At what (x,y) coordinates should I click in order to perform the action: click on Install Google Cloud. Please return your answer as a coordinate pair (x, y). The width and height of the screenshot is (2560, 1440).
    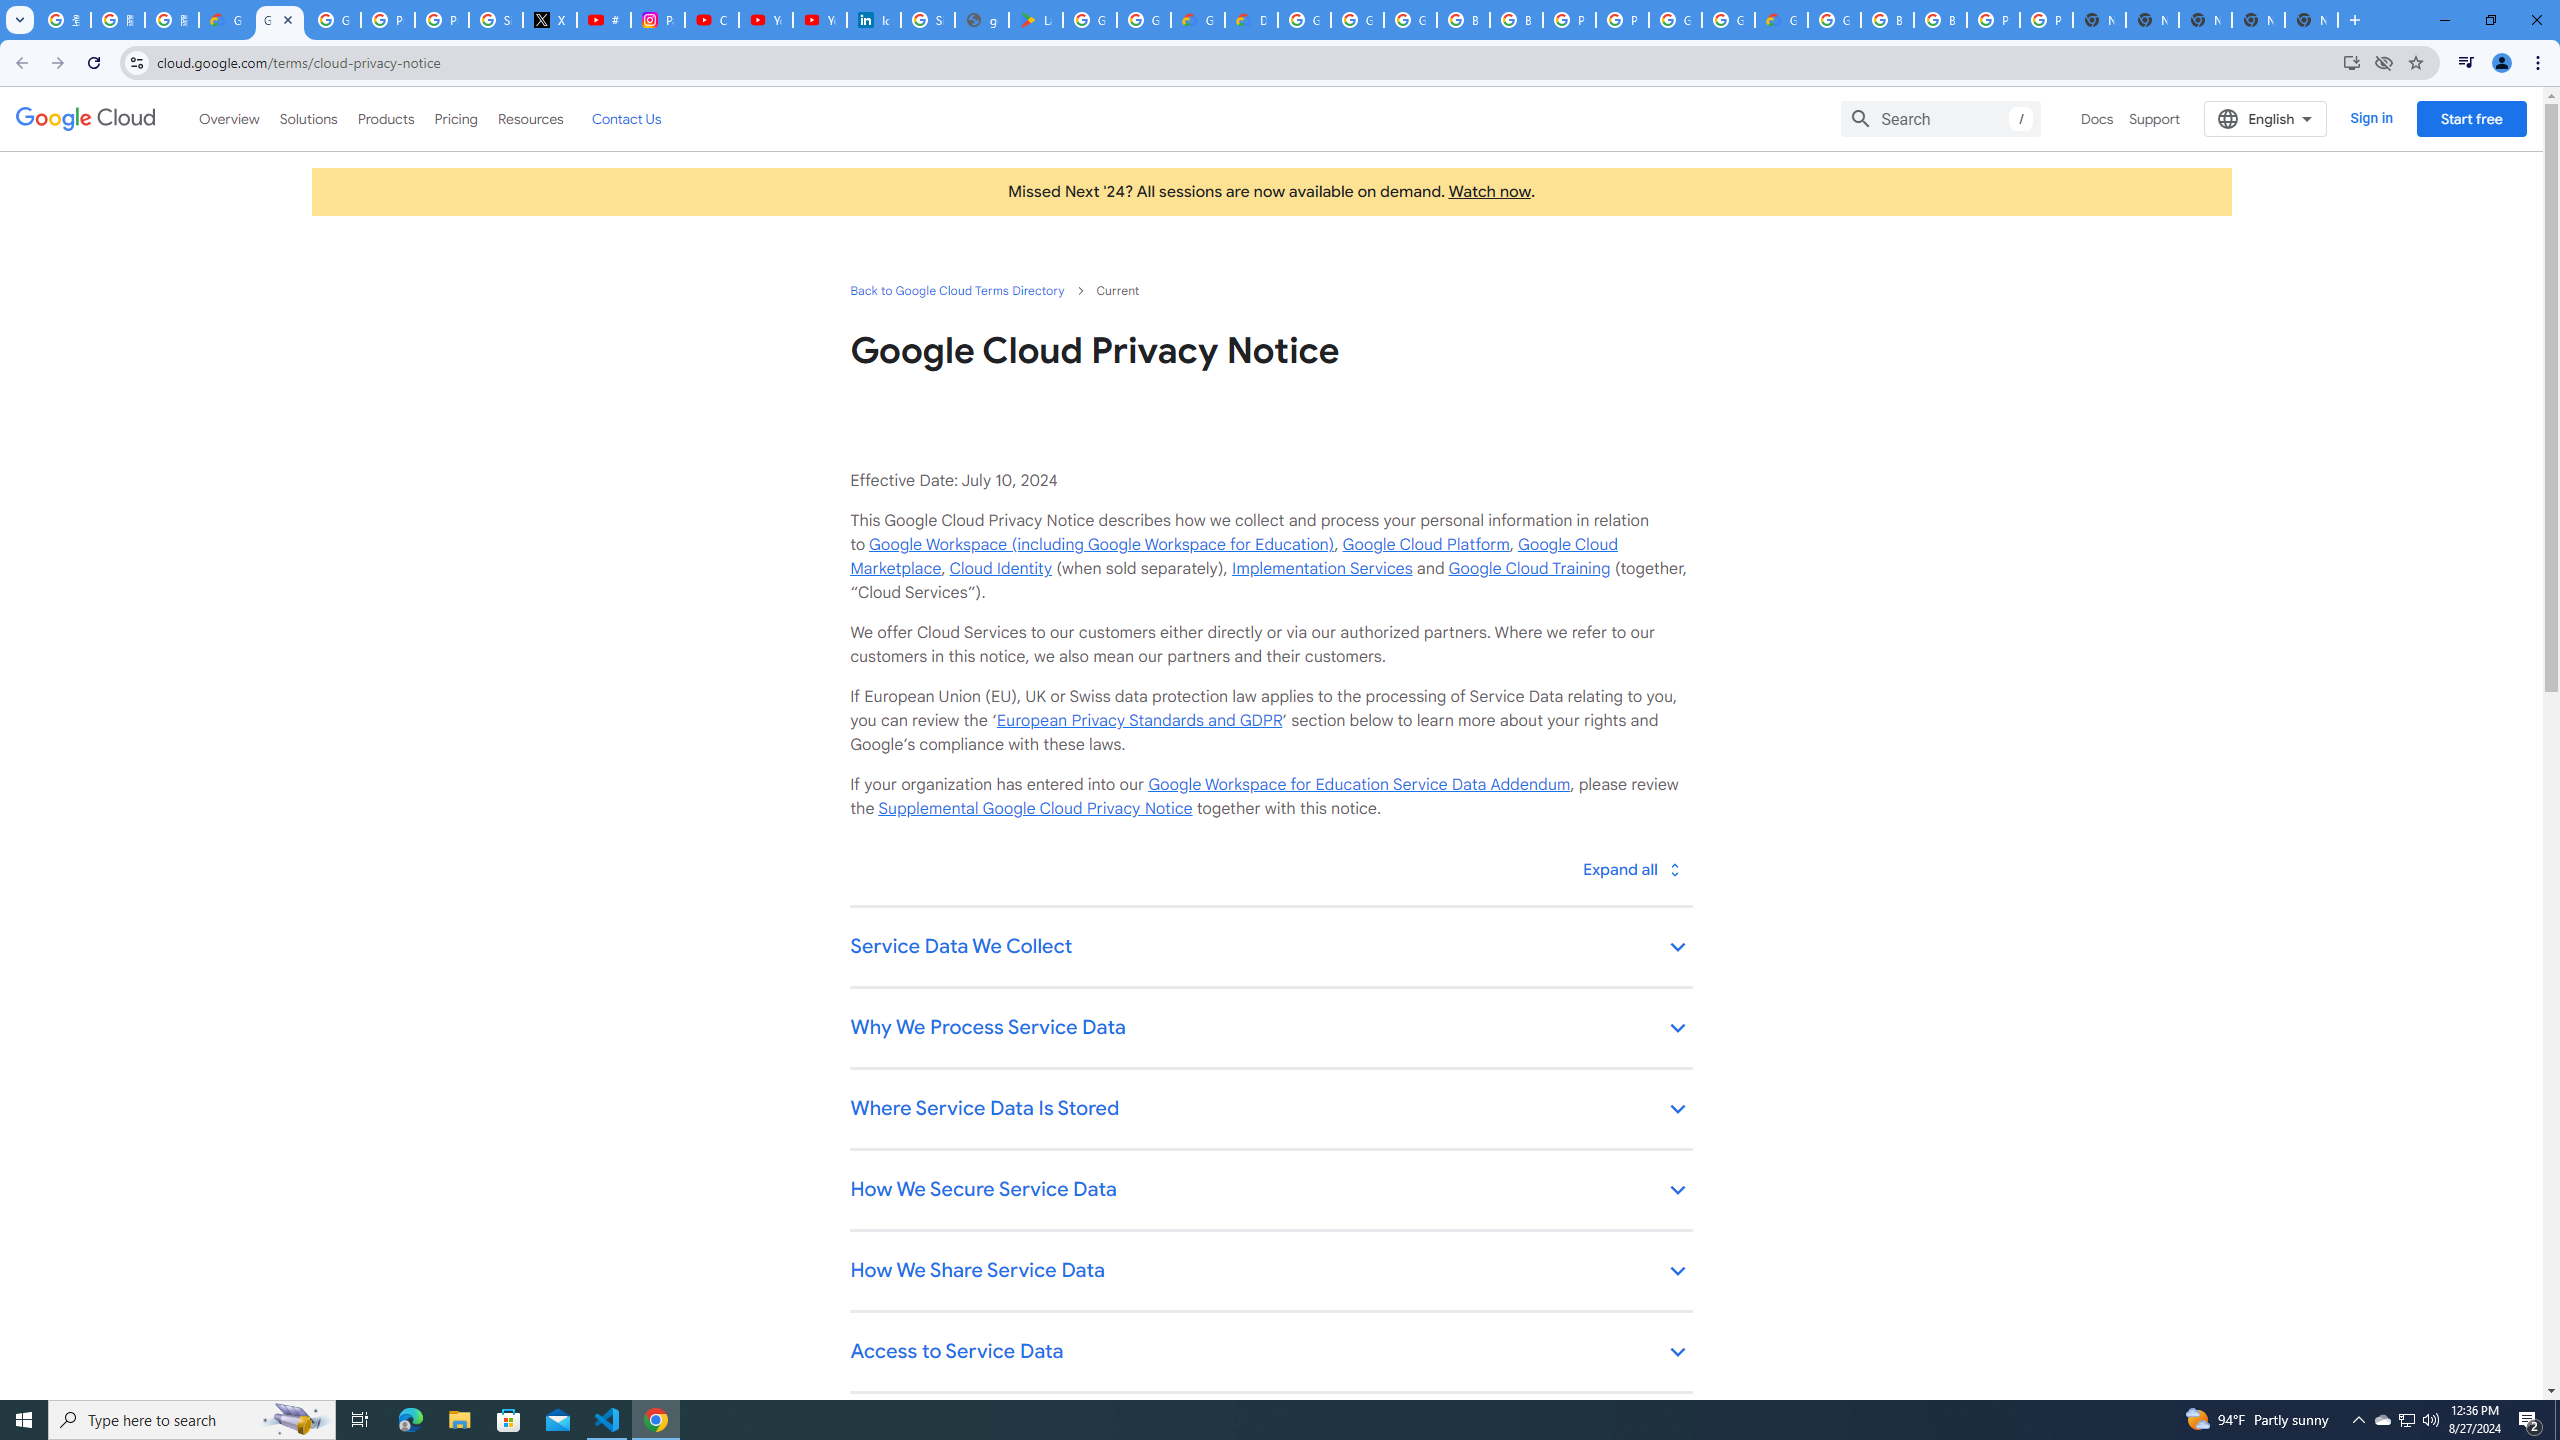
    Looking at the image, I should click on (2350, 62).